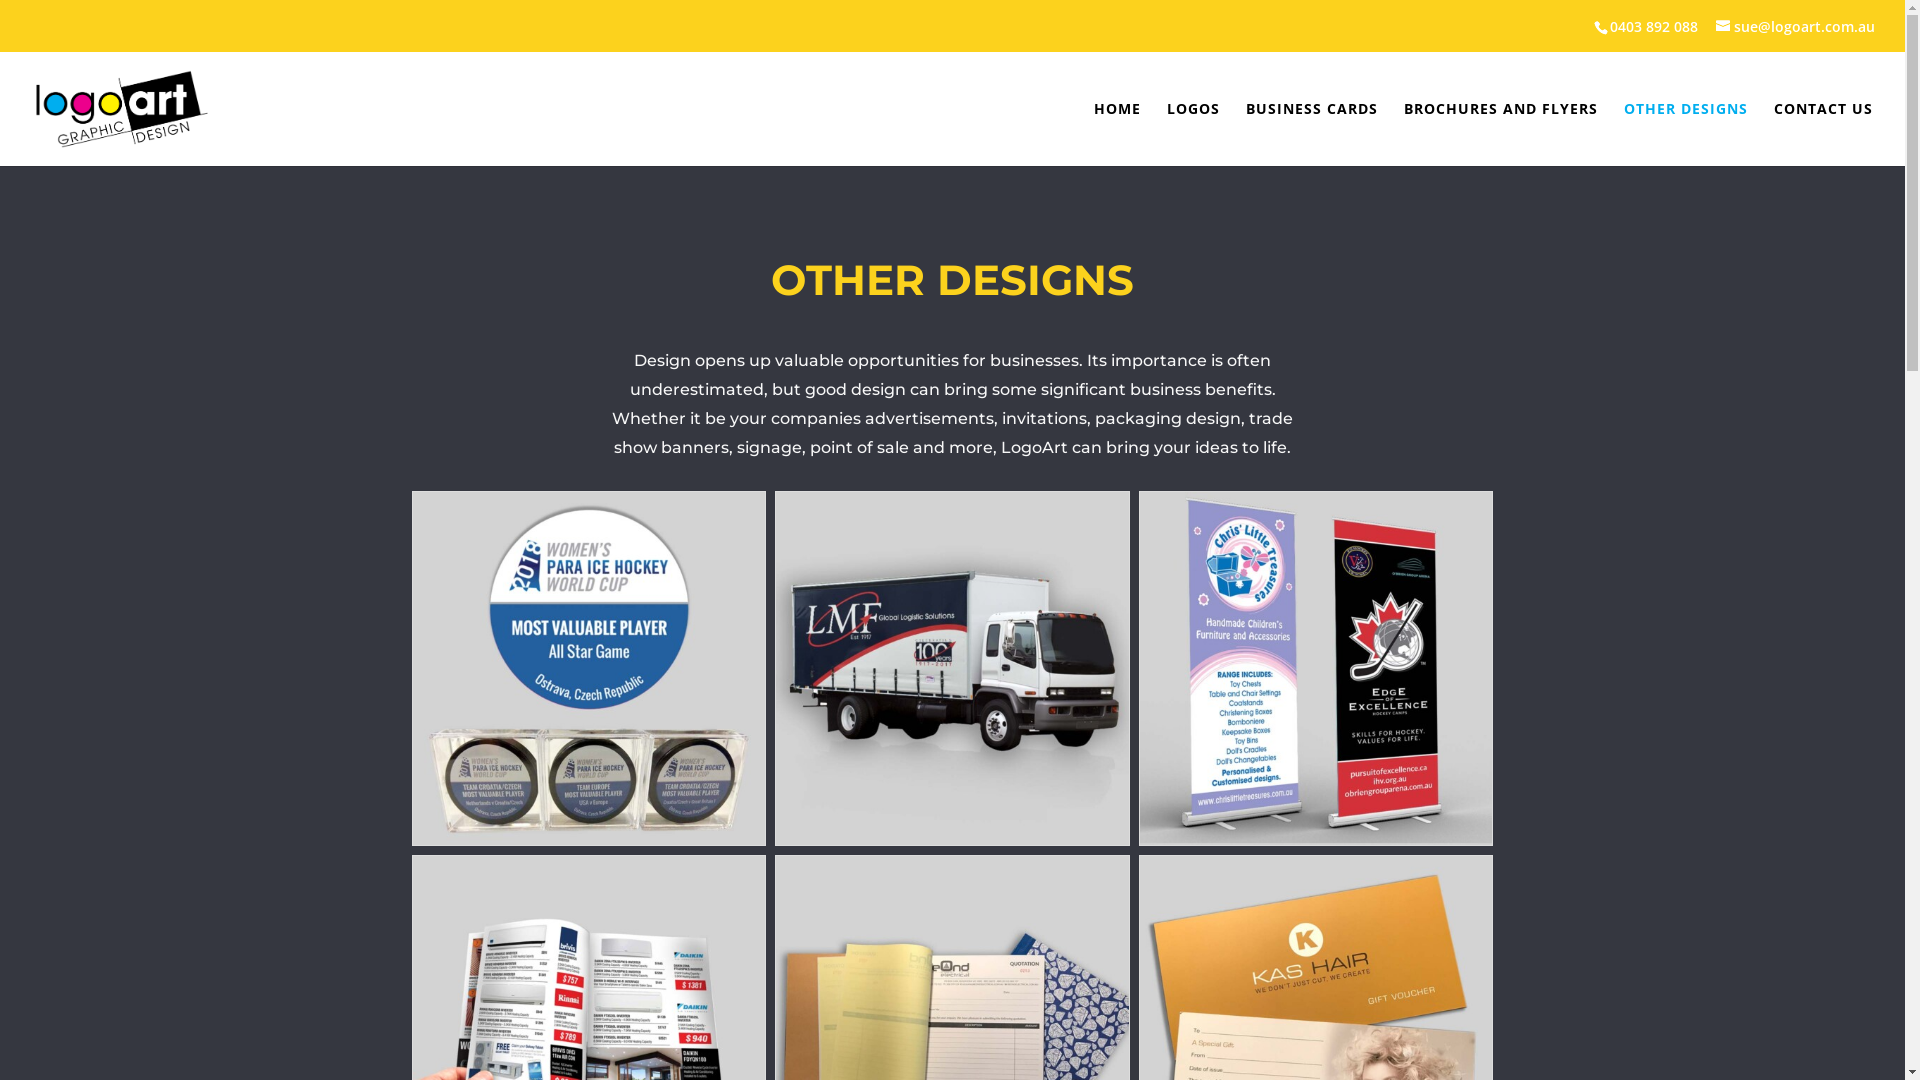 This screenshot has width=1920, height=1080. I want to click on OTHER DESIGNS, so click(1686, 134).